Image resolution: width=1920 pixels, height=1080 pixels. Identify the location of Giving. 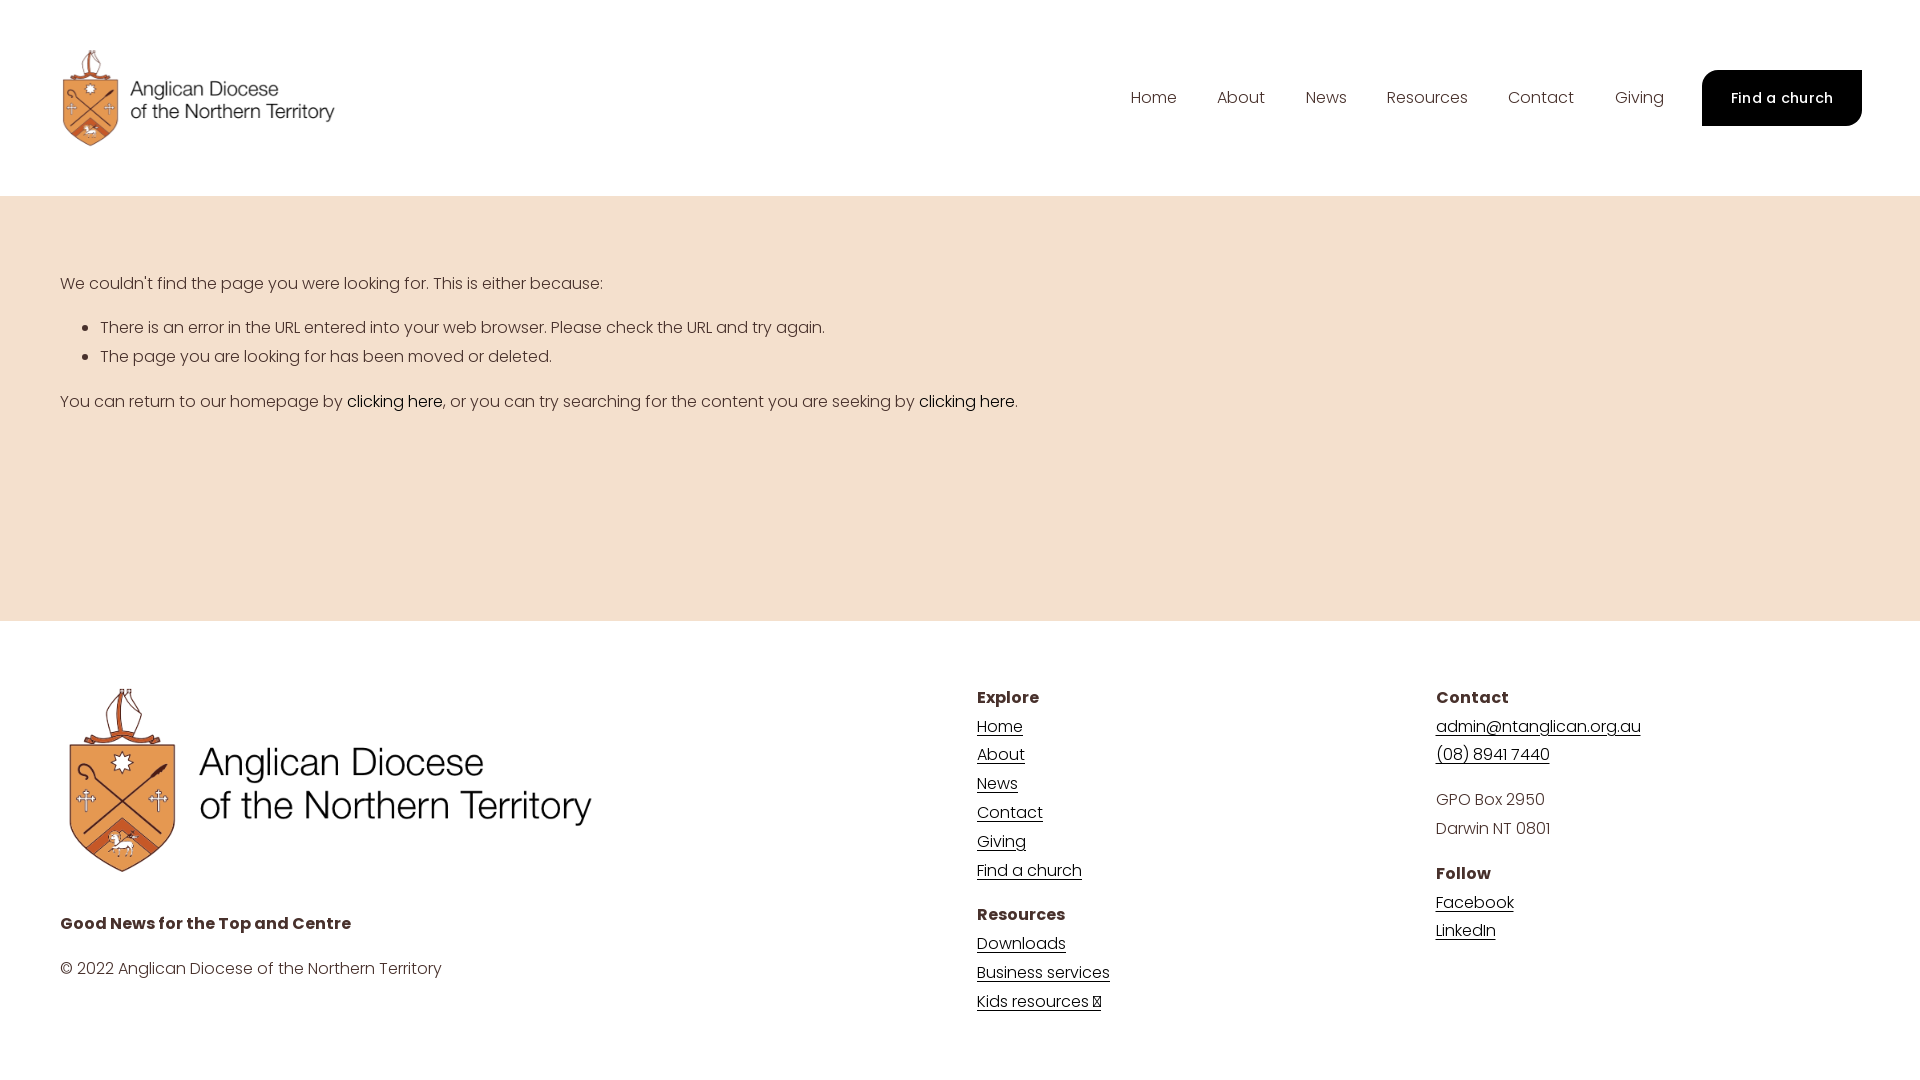
(1640, 98).